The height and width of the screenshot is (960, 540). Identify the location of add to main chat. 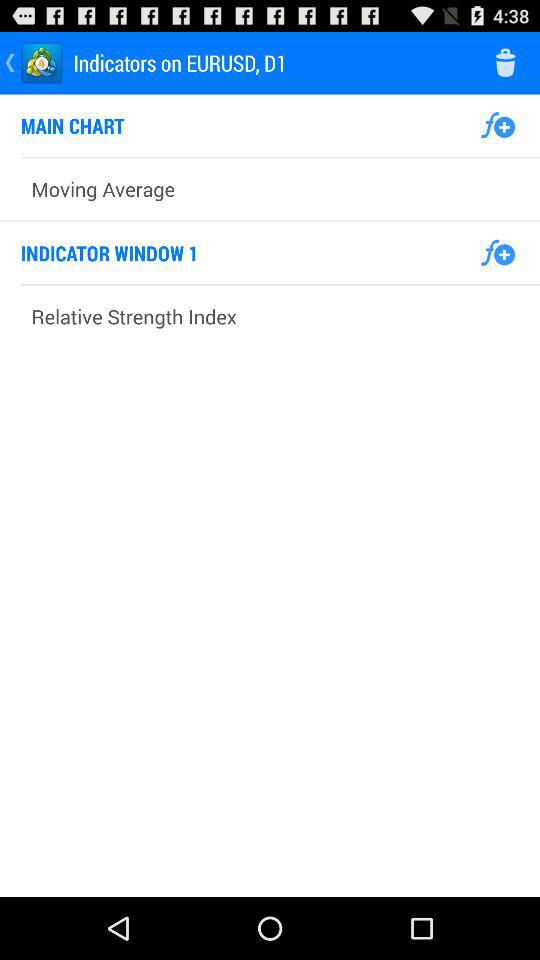
(498, 125).